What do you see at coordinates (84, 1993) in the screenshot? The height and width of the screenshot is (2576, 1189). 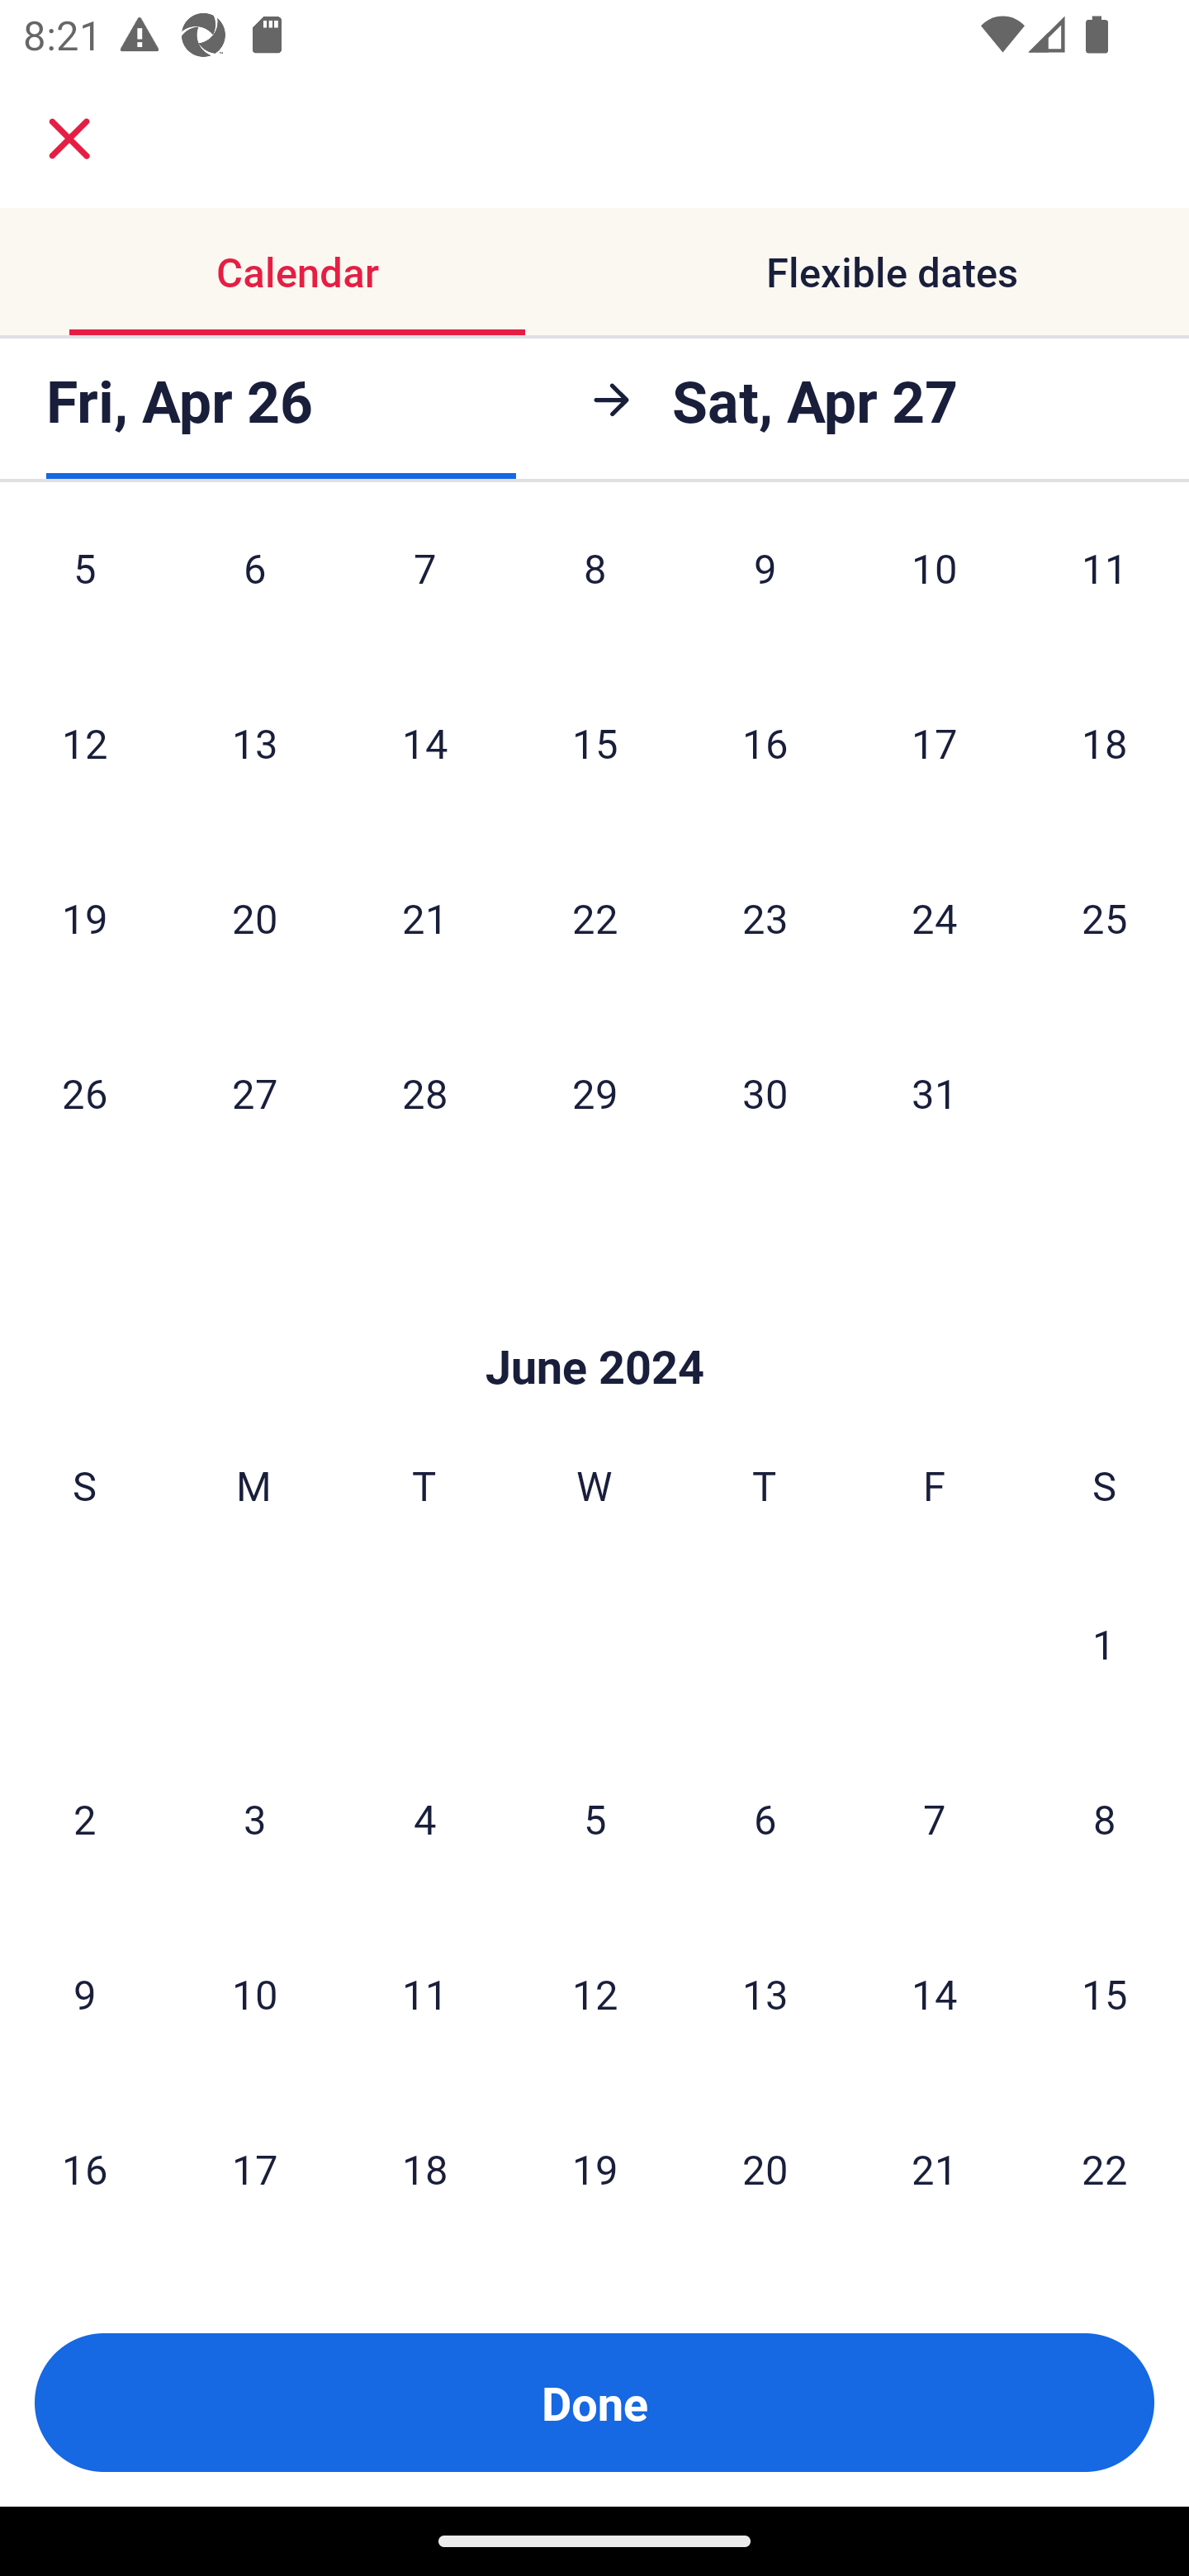 I see `9 Sunday, June 9, 2024` at bounding box center [84, 1993].